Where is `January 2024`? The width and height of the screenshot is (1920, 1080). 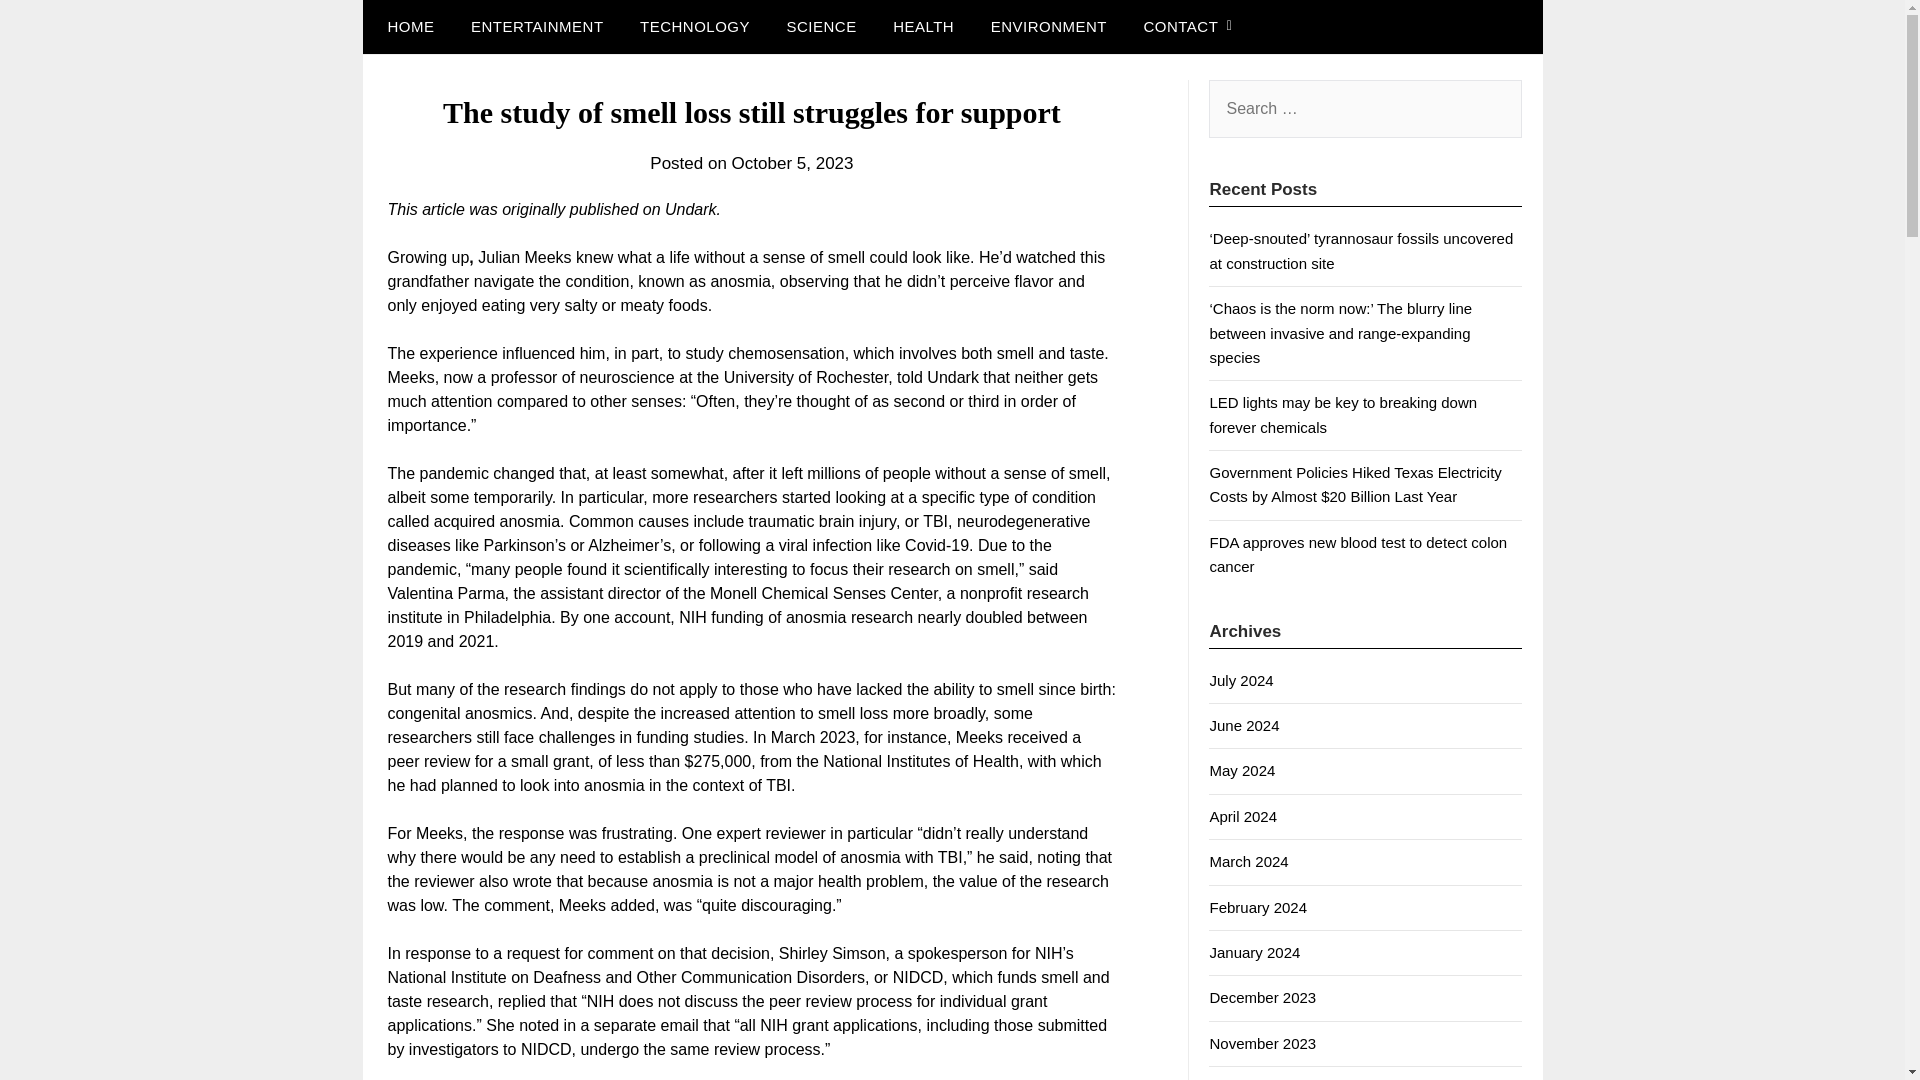
January 2024 is located at coordinates (1254, 952).